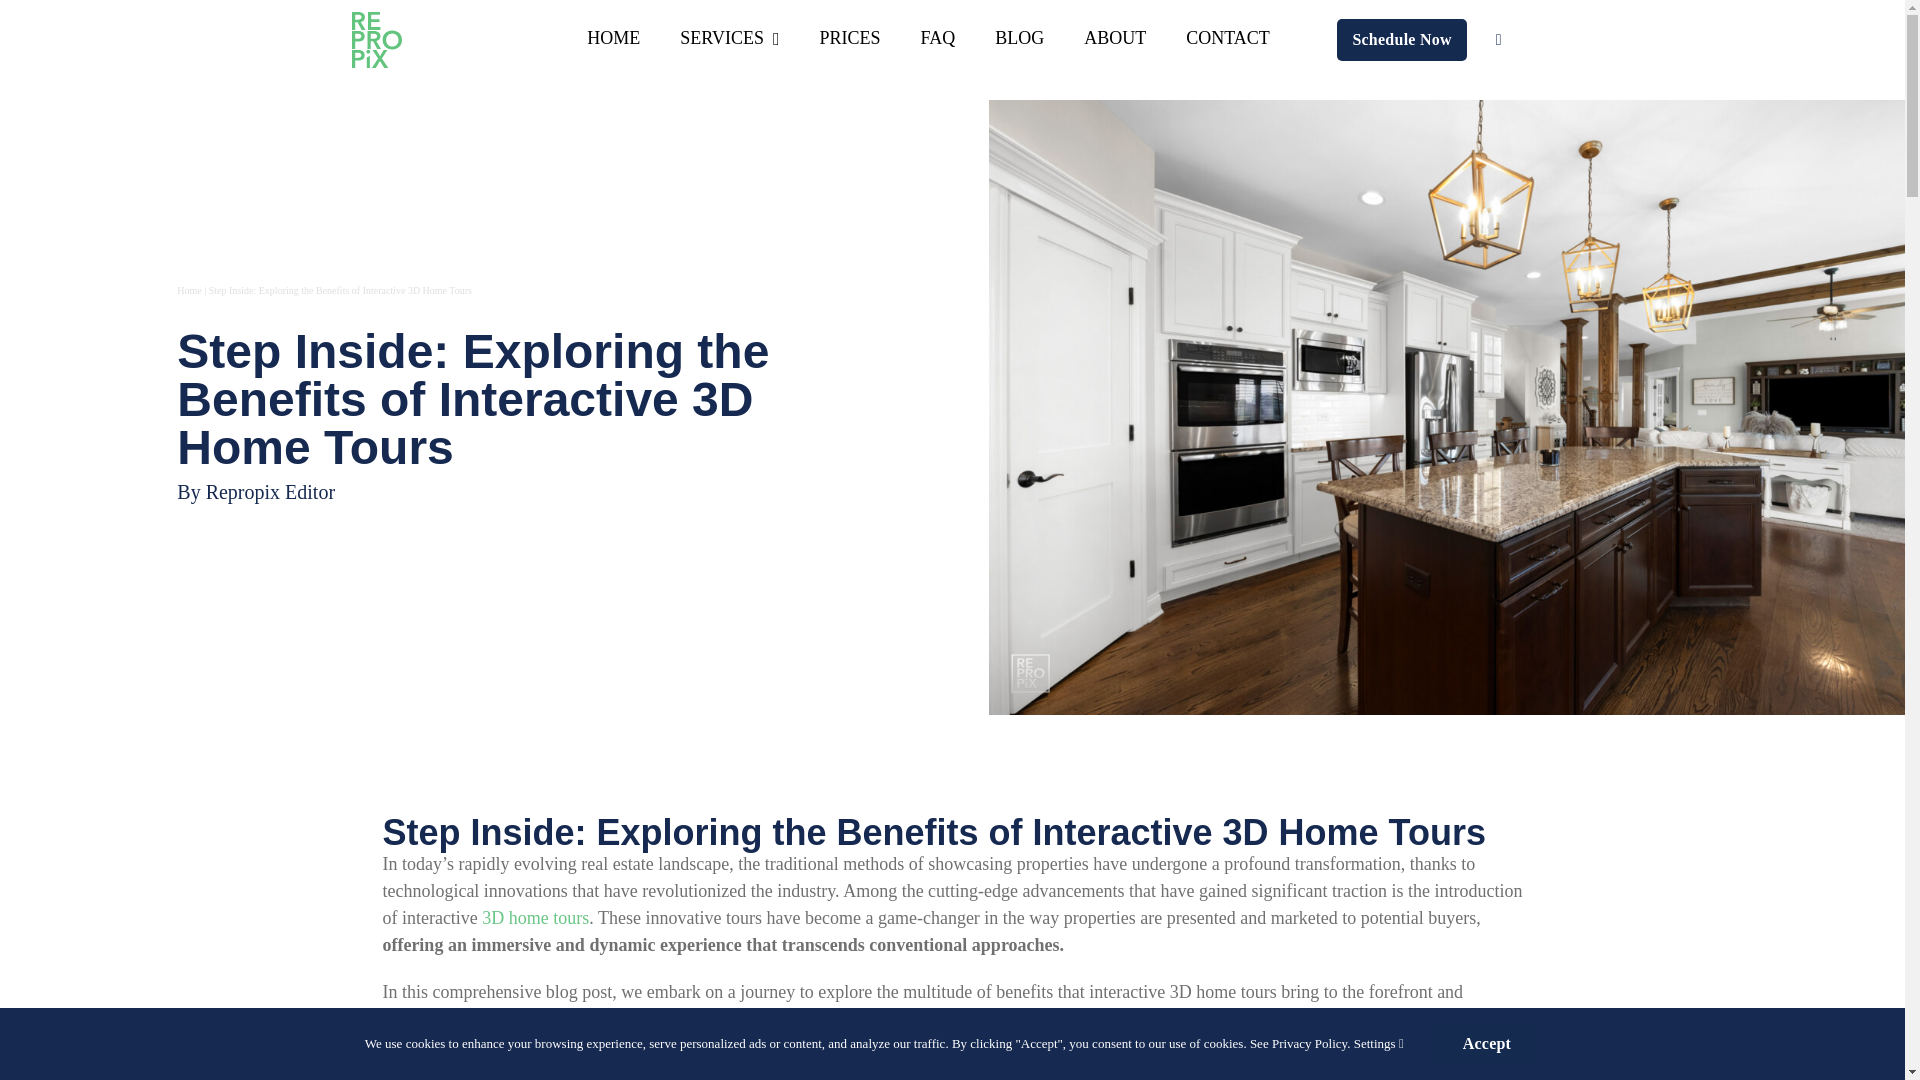  I want to click on HOME, so click(613, 40).